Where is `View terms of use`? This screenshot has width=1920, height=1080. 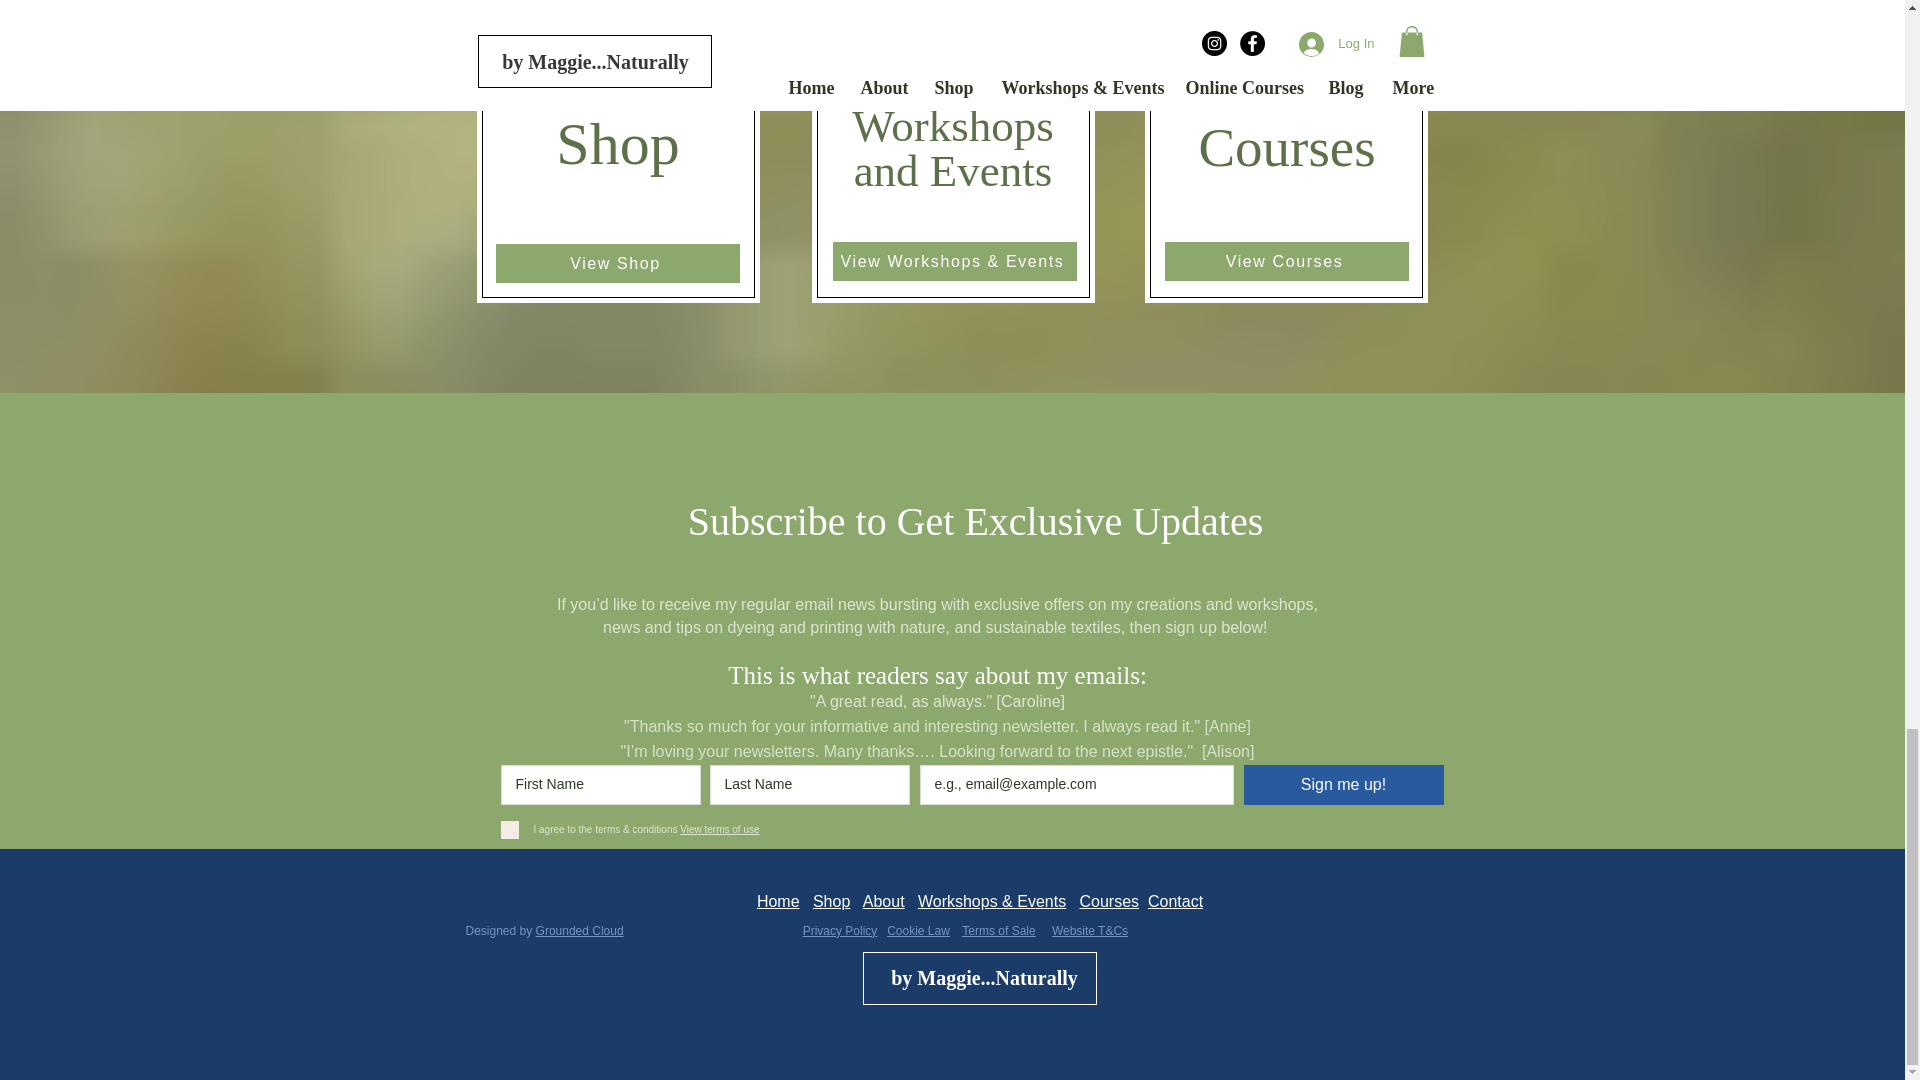 View terms of use is located at coordinates (718, 829).